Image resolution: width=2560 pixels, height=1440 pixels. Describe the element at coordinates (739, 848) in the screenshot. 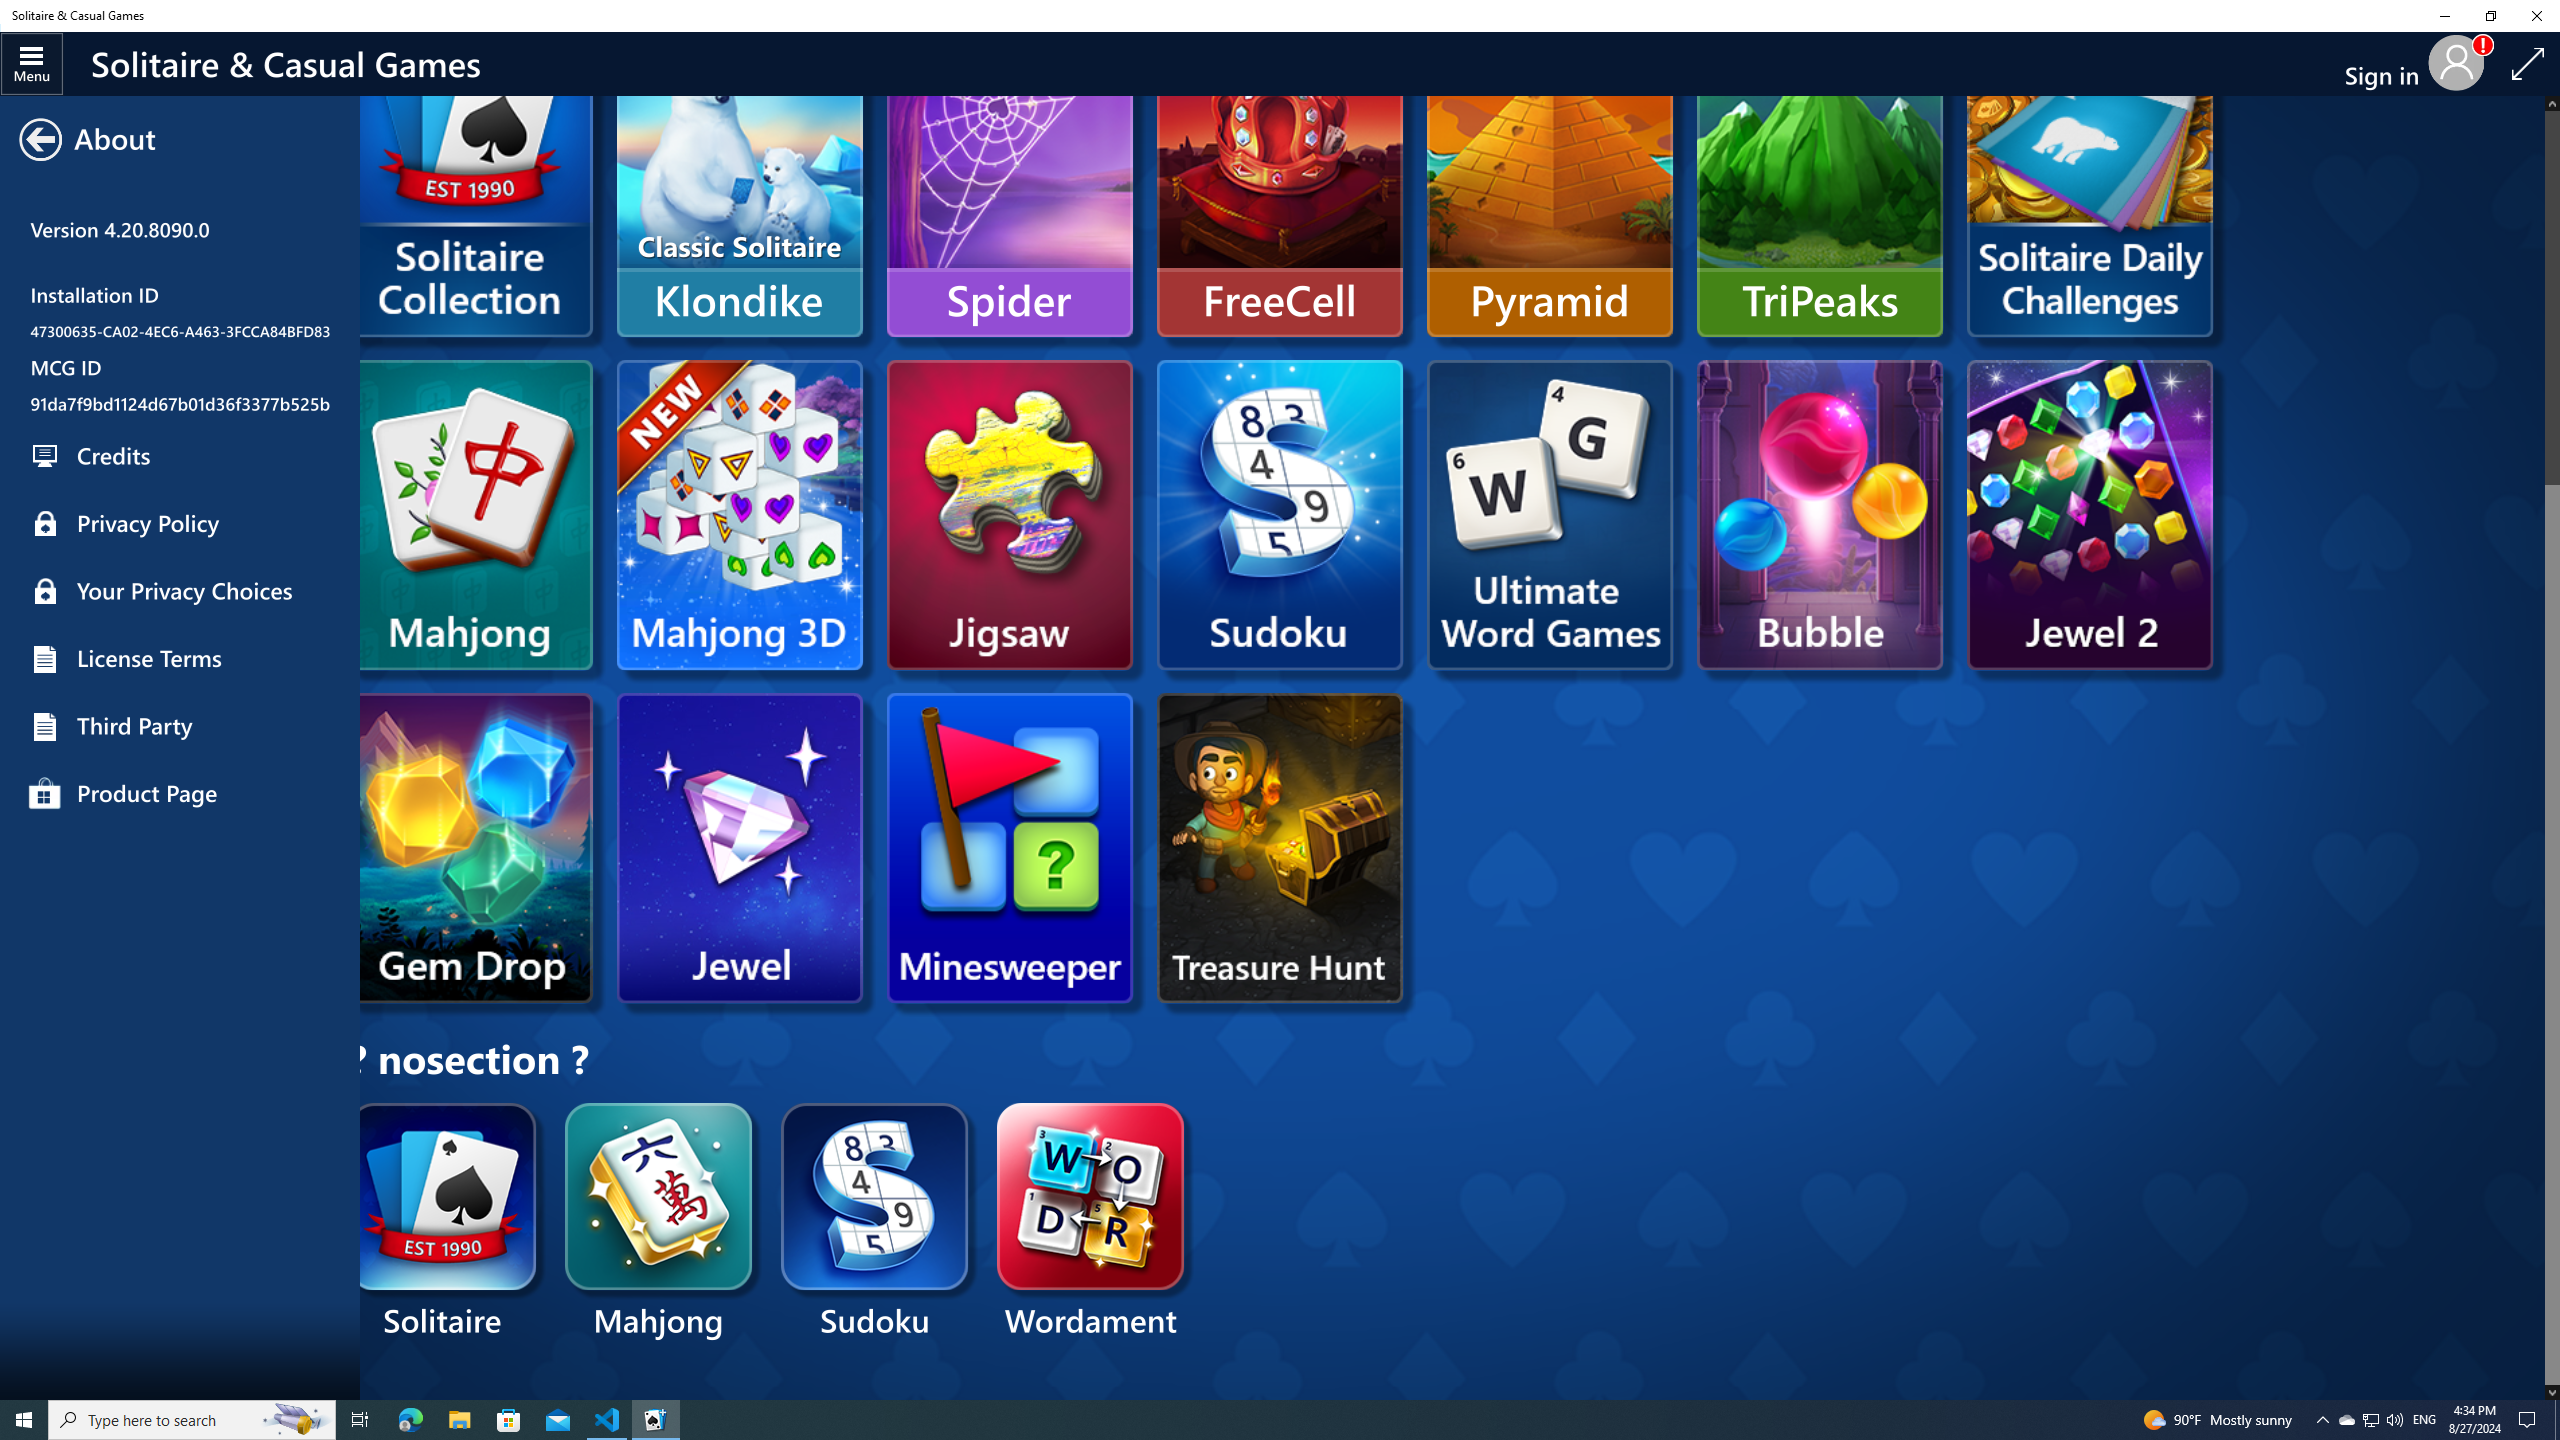

I see `Microsoft Jewel` at that location.